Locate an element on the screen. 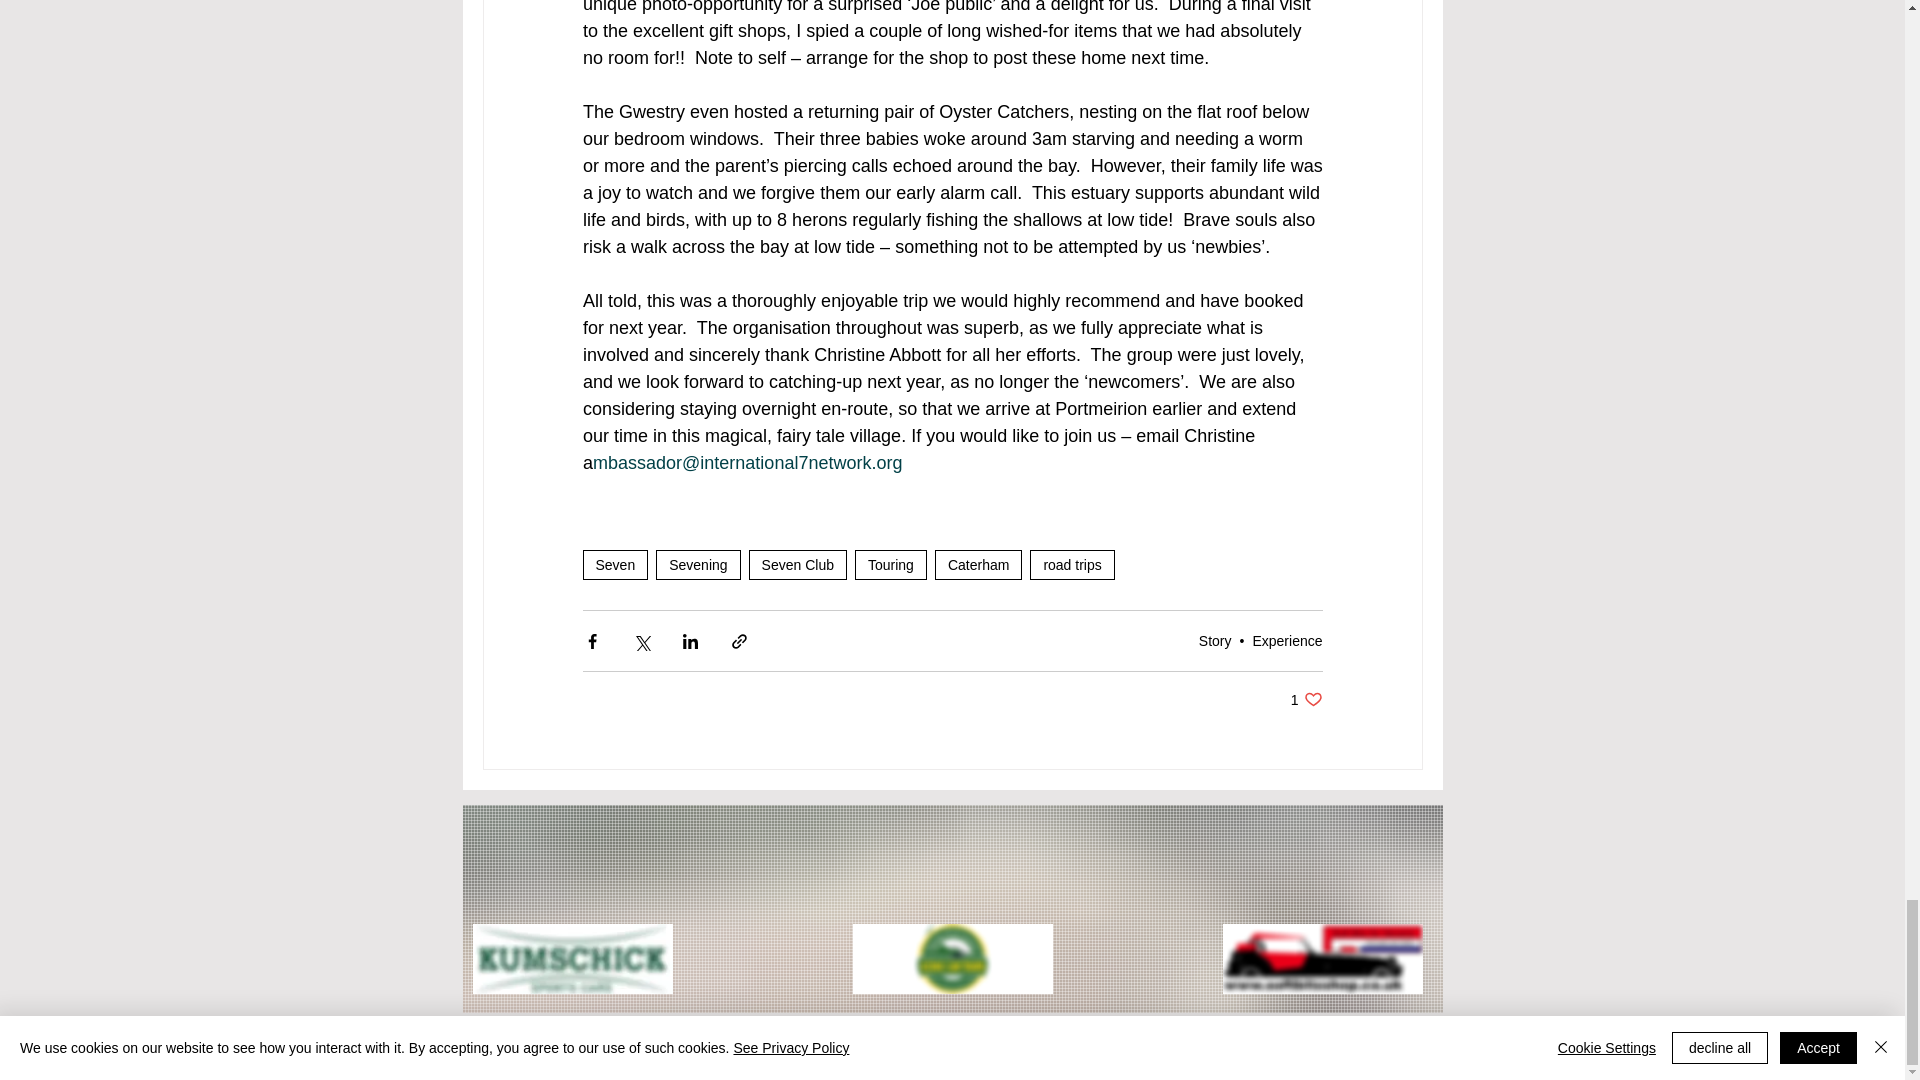 The width and height of the screenshot is (1920, 1080). Touring is located at coordinates (890, 564).